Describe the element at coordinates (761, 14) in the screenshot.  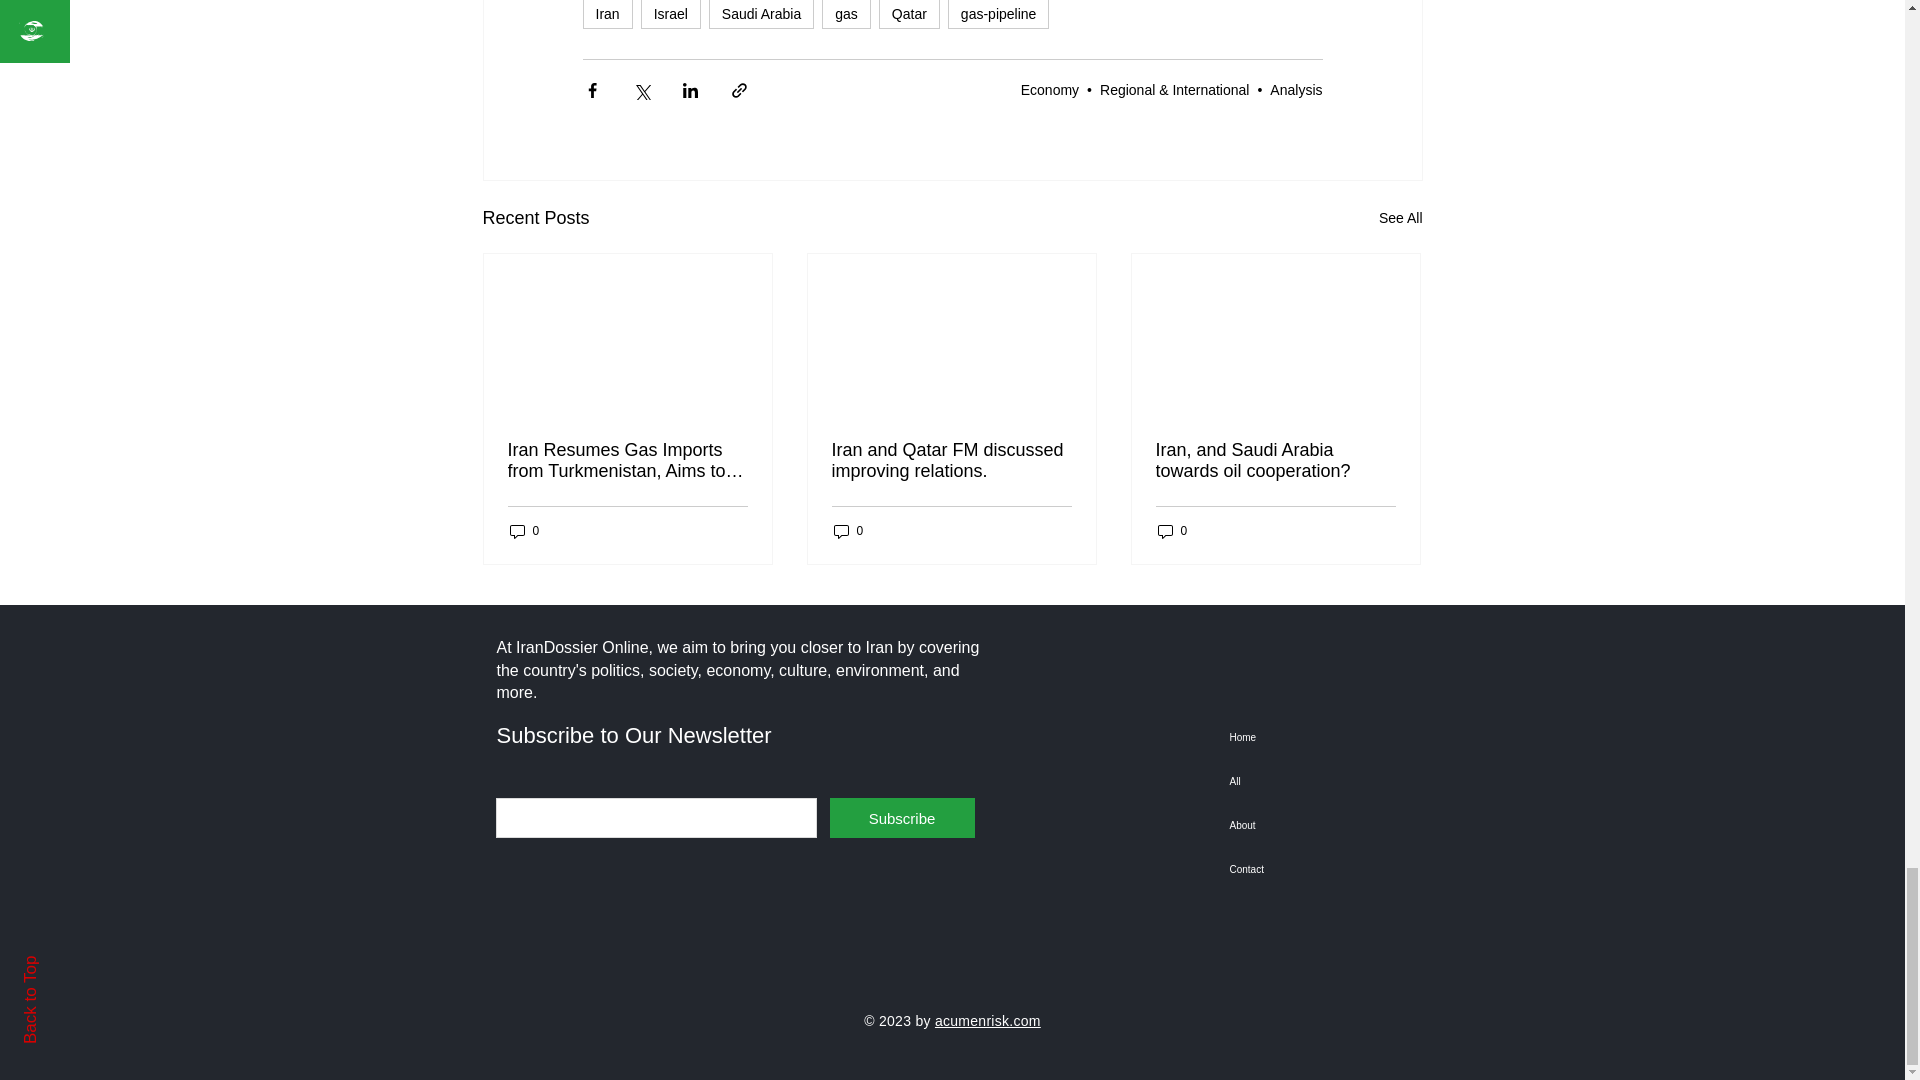
I see `Saudi Arabia` at that location.